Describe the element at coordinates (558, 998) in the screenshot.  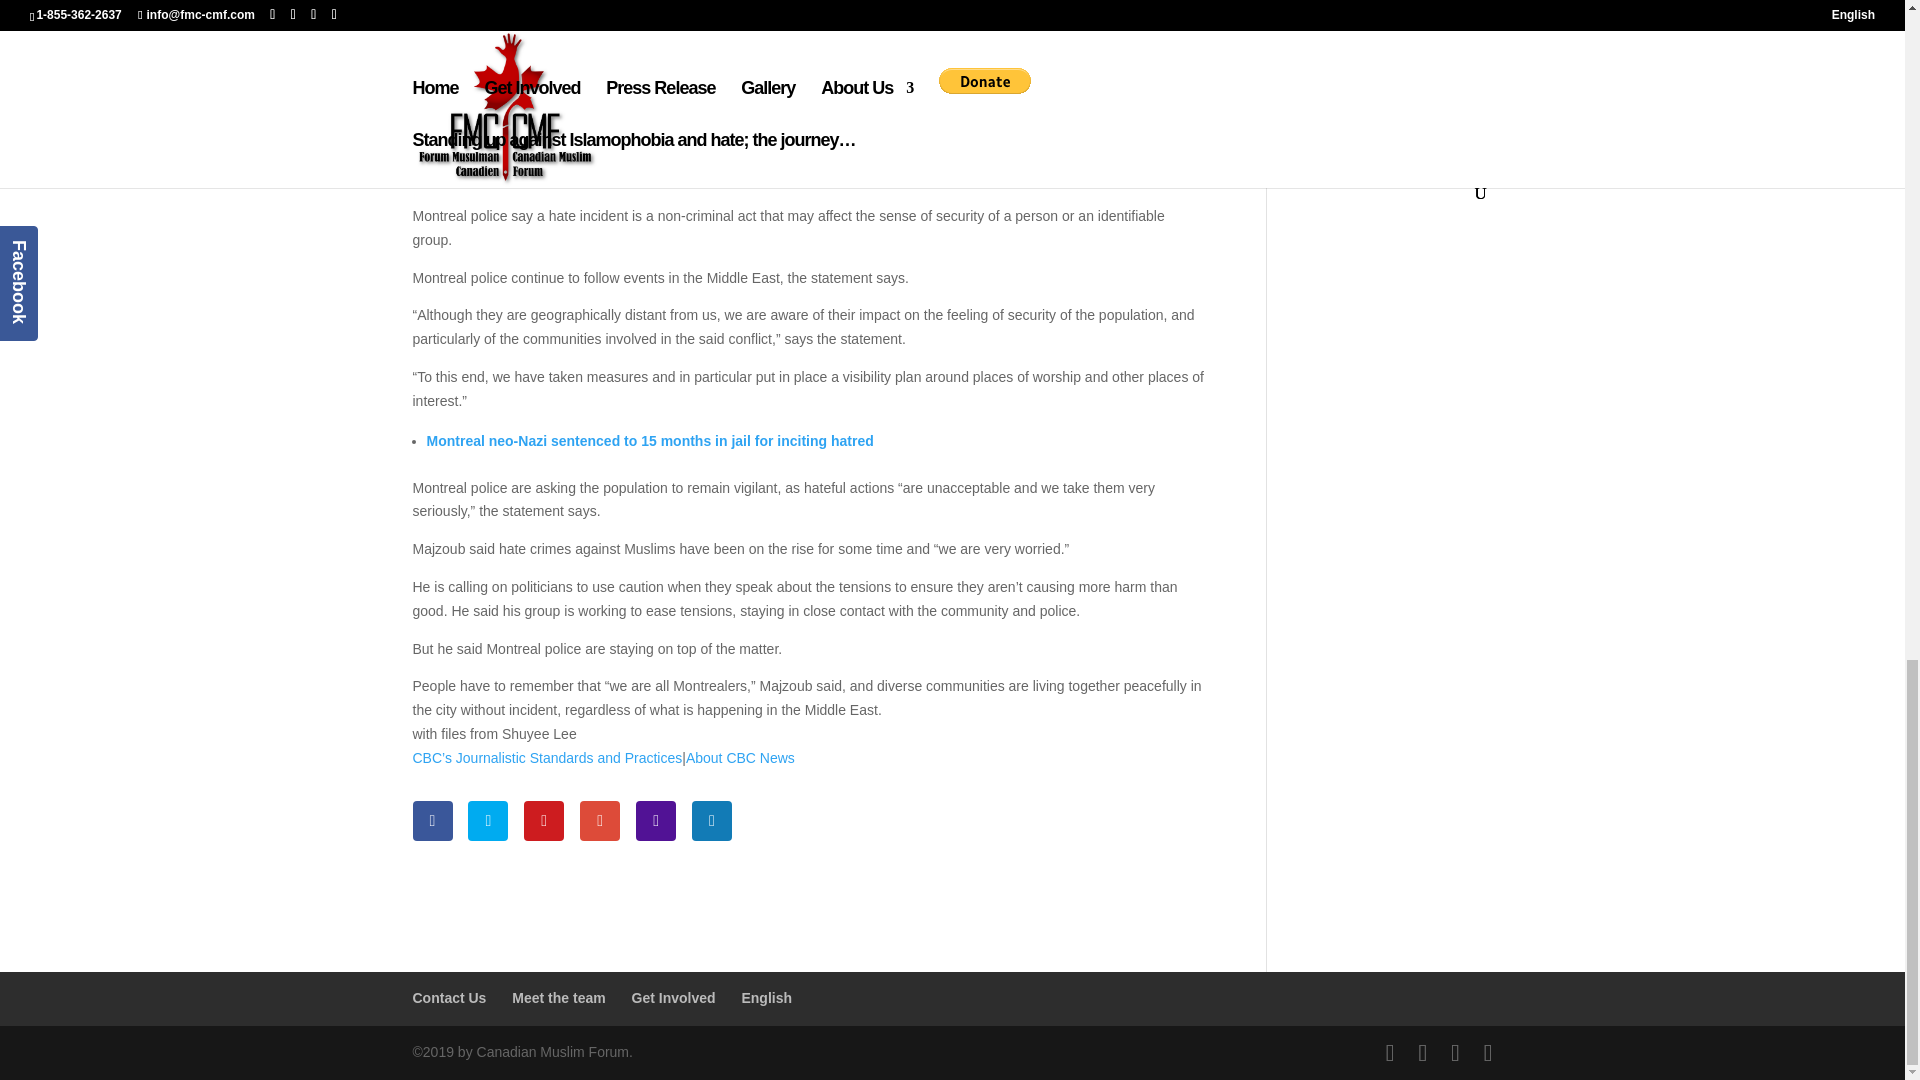
I see `Meet the team` at that location.